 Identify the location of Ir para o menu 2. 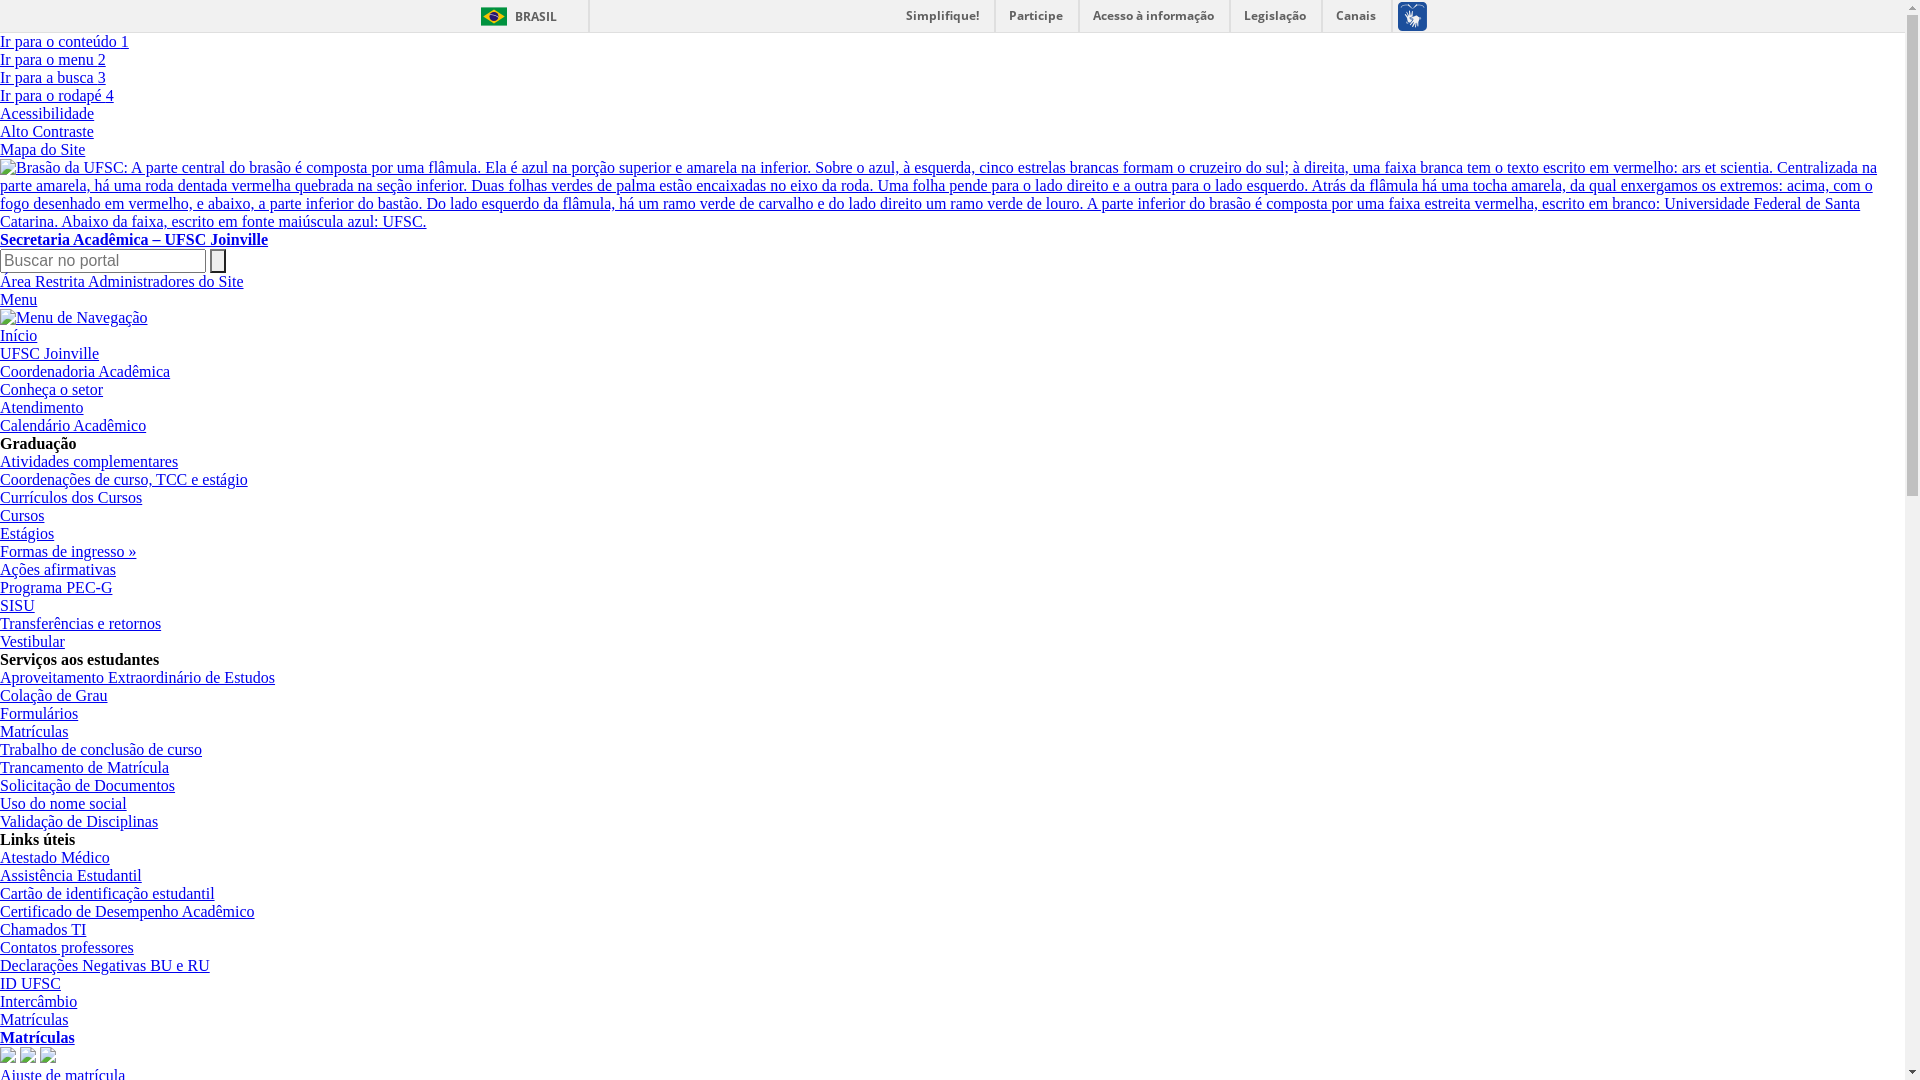
(53, 60).